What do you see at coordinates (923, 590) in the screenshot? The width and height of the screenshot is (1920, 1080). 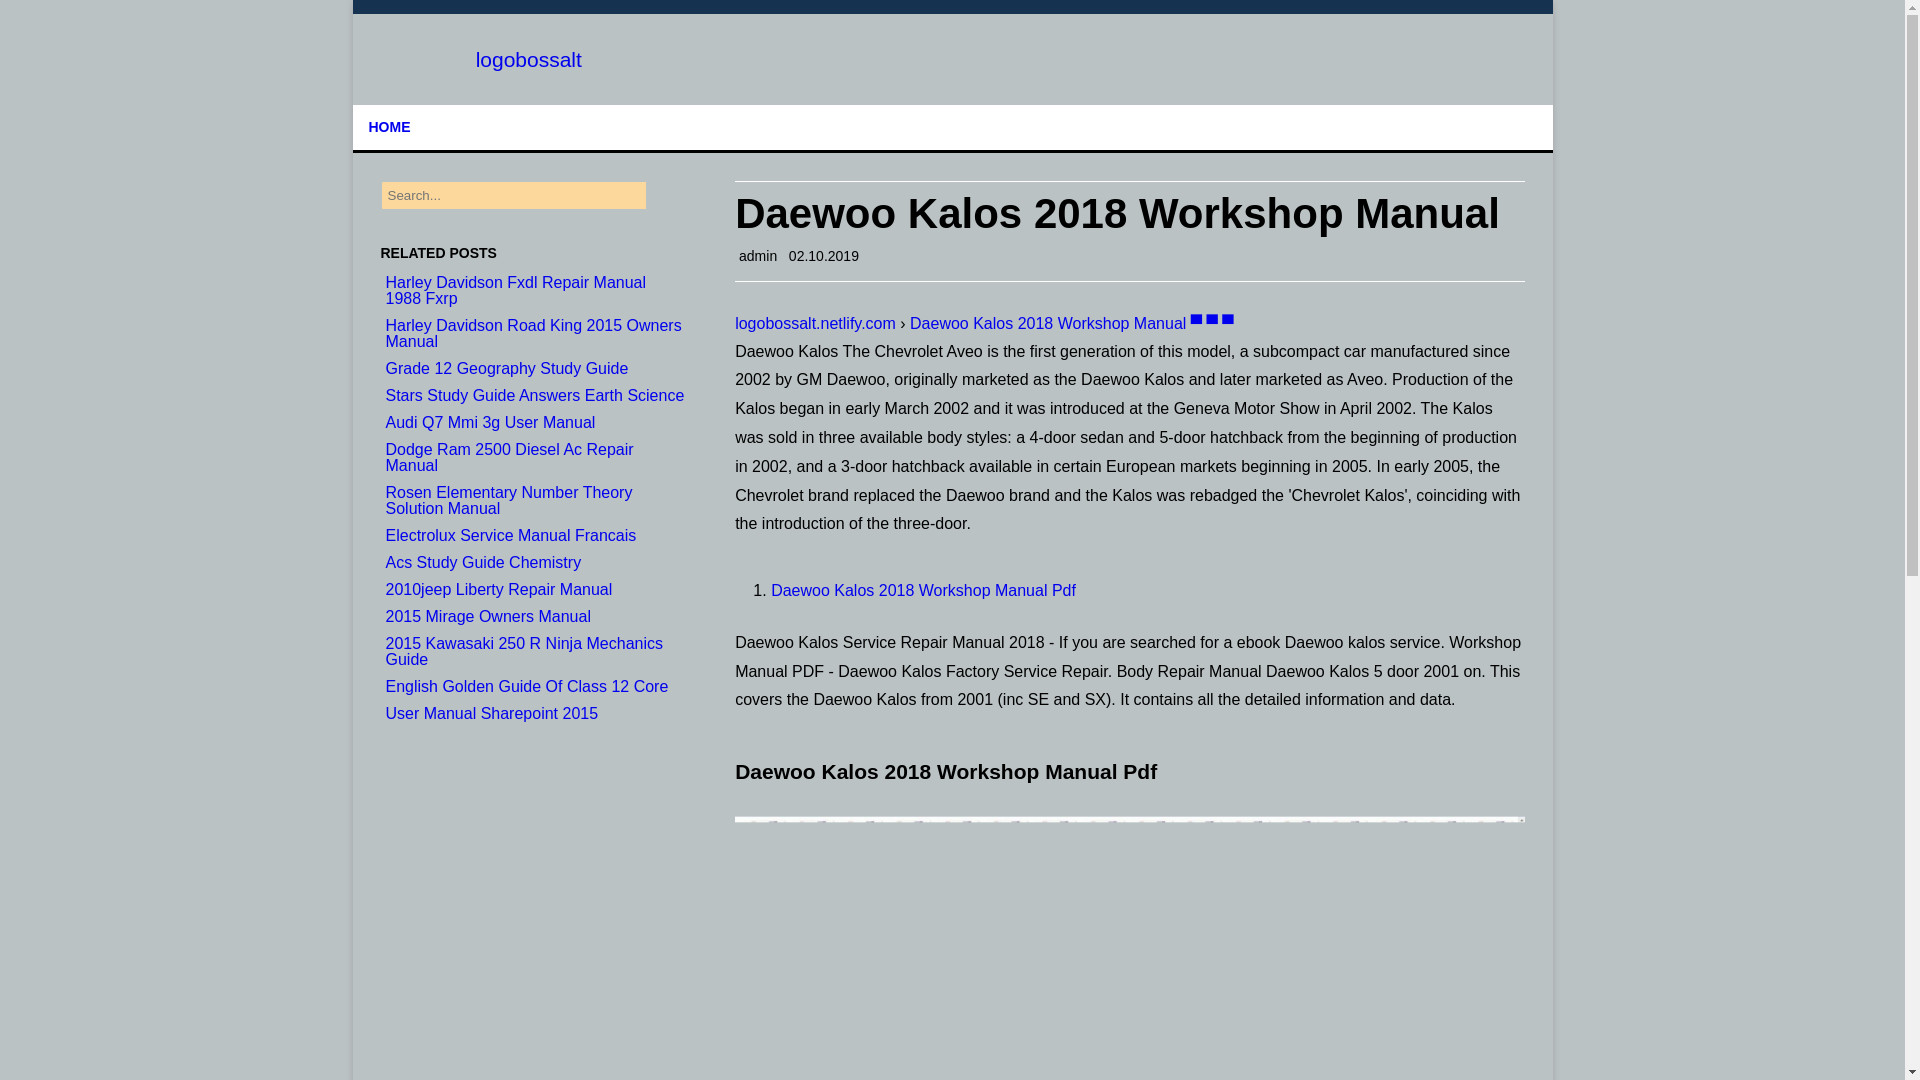 I see `Daewoo Kalos 2018 Workshop Manual Pdf` at bounding box center [923, 590].